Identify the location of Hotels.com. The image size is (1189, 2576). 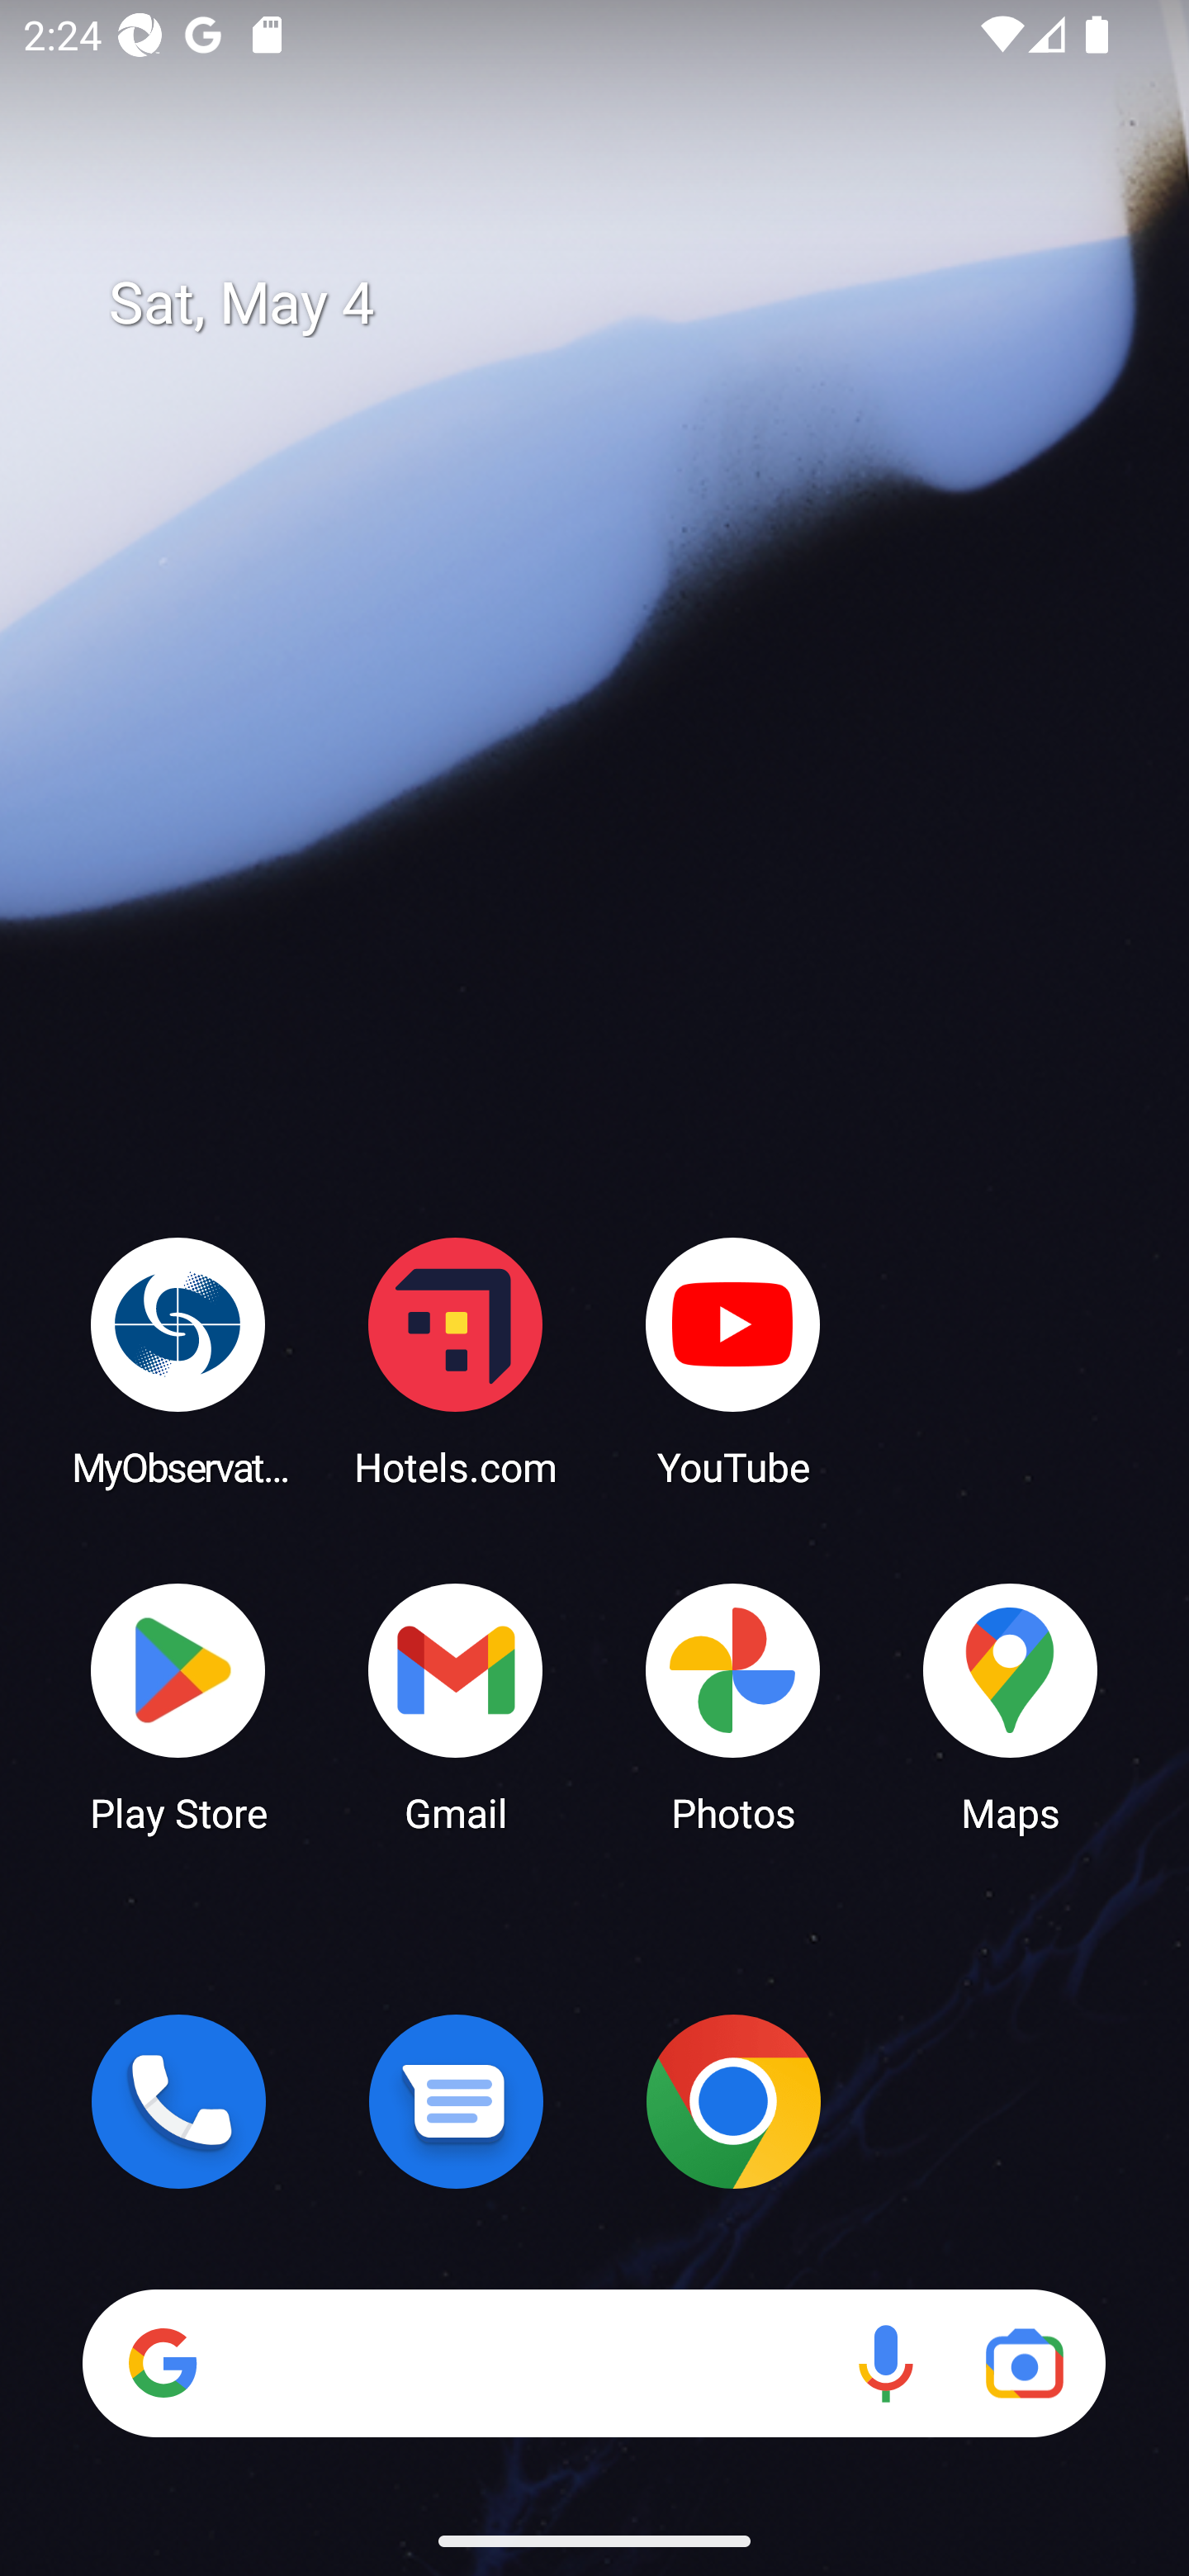
(456, 1361).